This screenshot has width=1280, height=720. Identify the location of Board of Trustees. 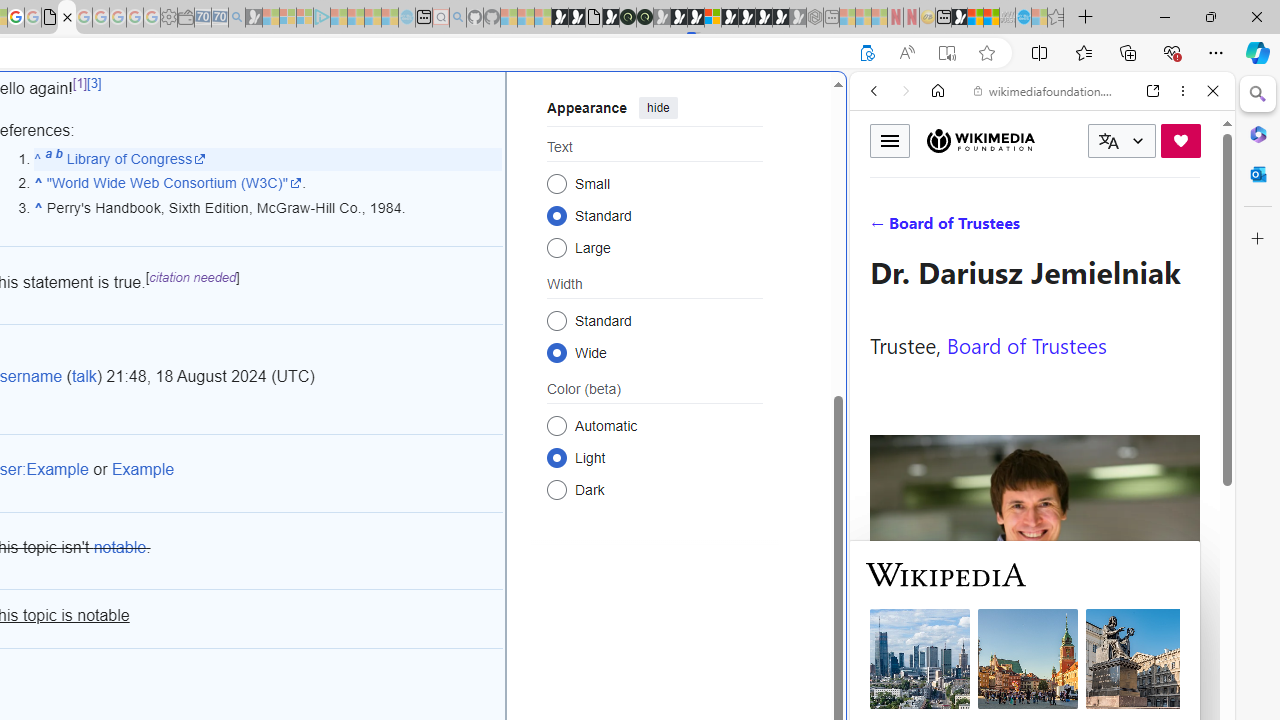
(1026, 344).